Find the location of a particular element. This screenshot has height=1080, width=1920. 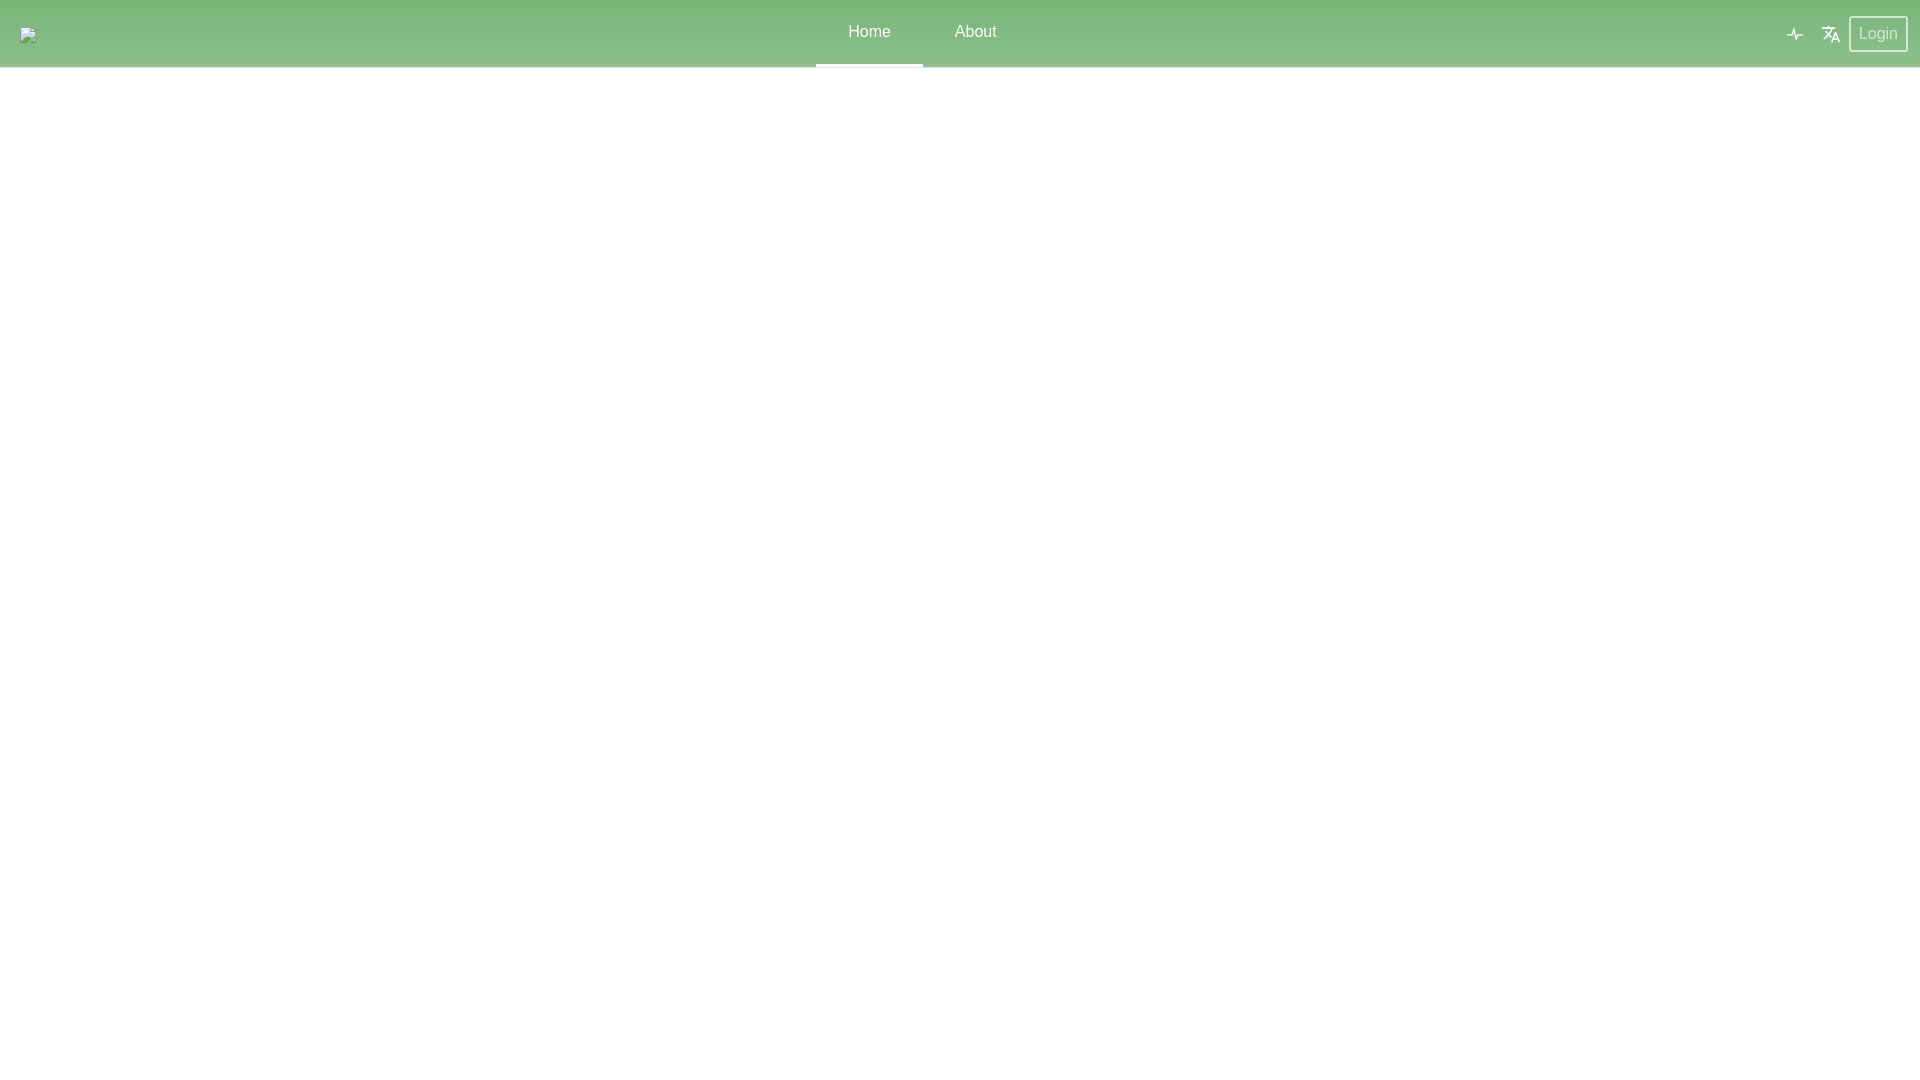

About is located at coordinates (976, 32).